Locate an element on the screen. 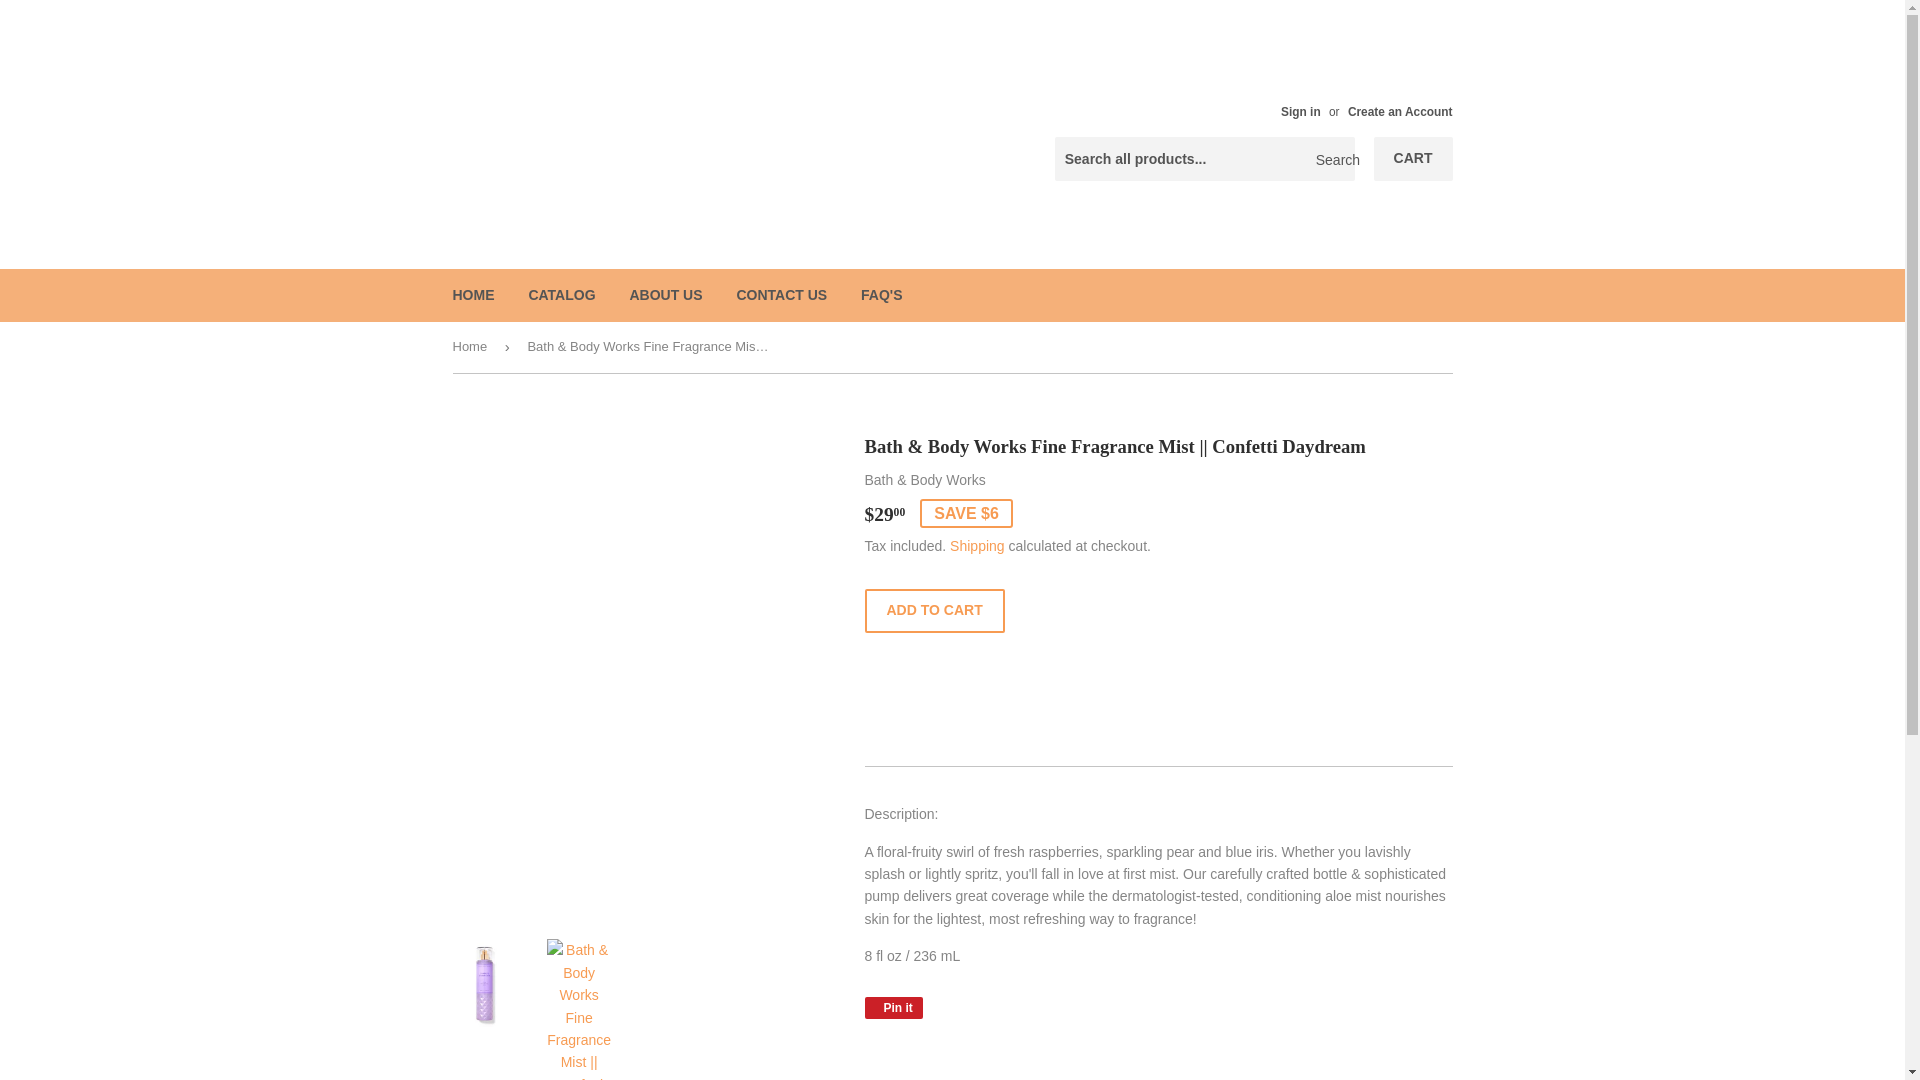 This screenshot has width=1920, height=1080. Pin on Pinterest is located at coordinates (892, 1008).